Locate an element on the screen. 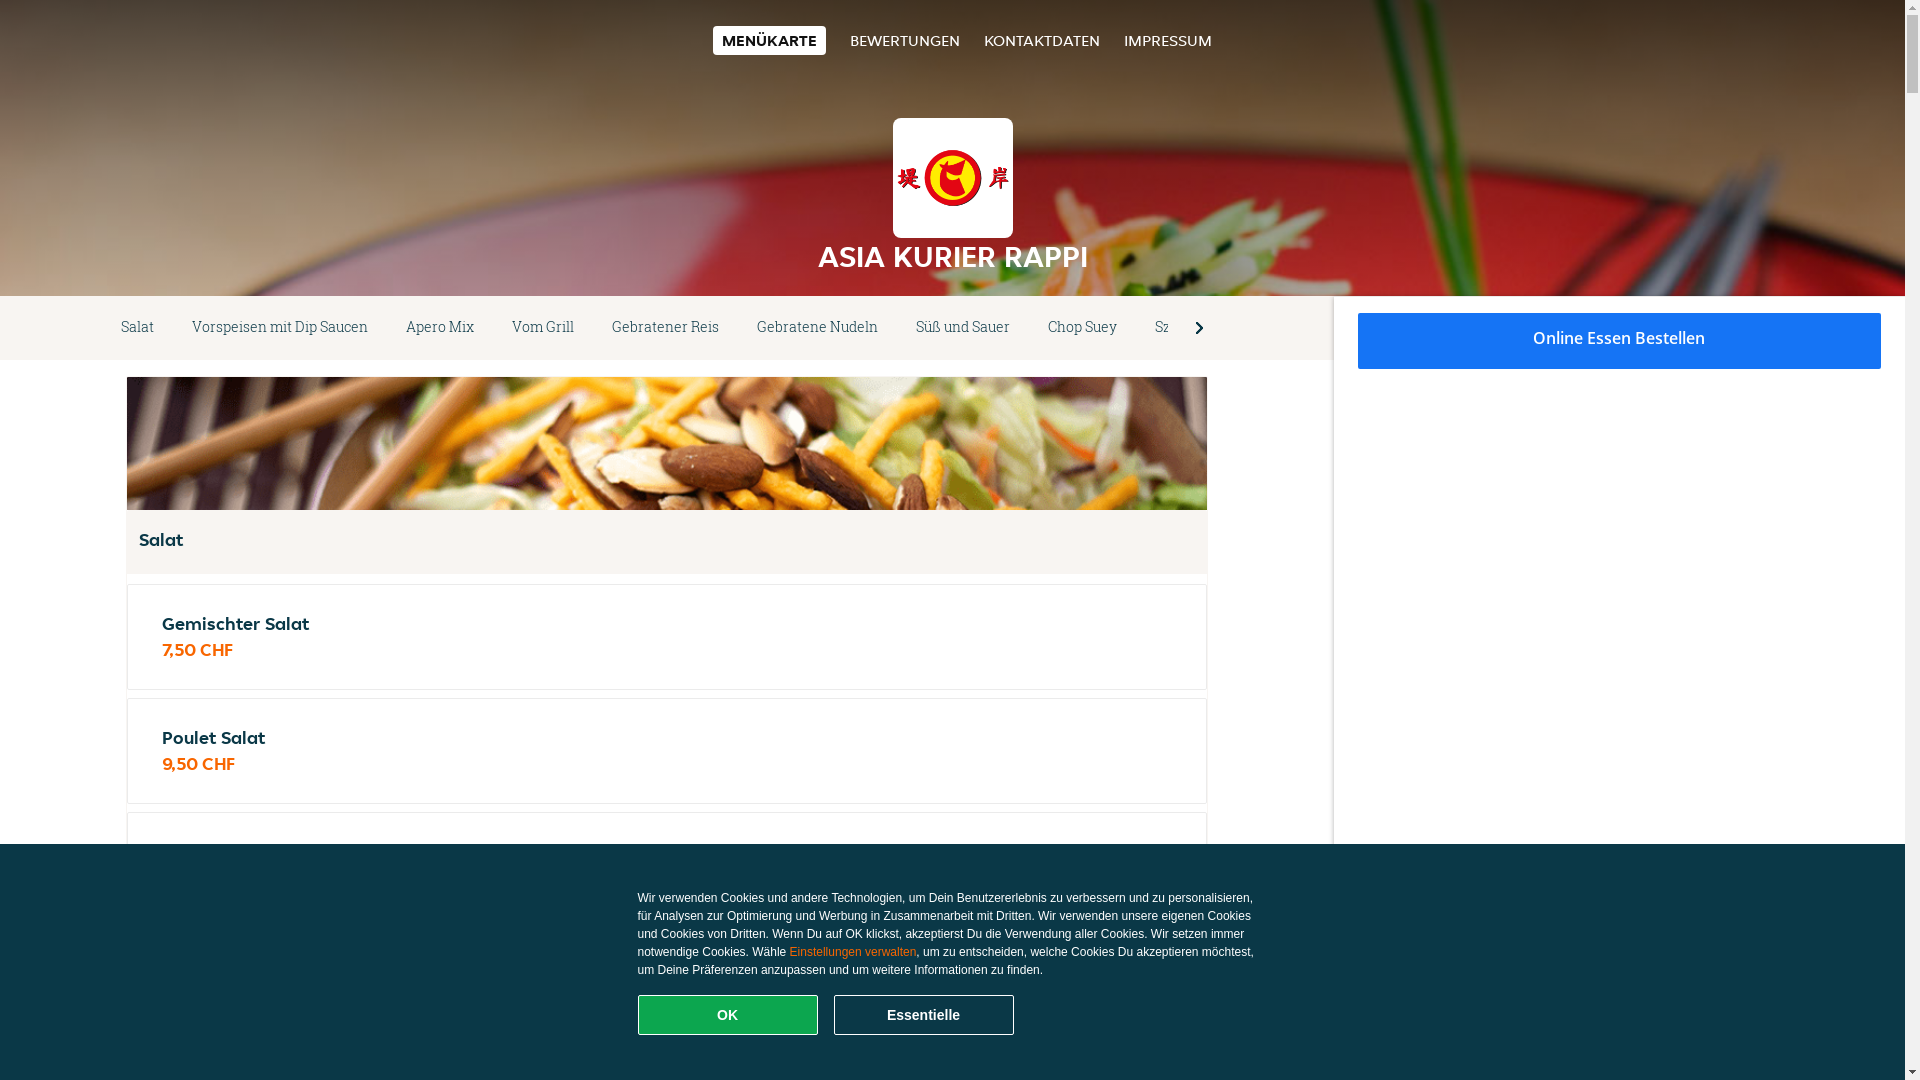 This screenshot has width=1920, height=1080. Chop Suey is located at coordinates (1082, 328).